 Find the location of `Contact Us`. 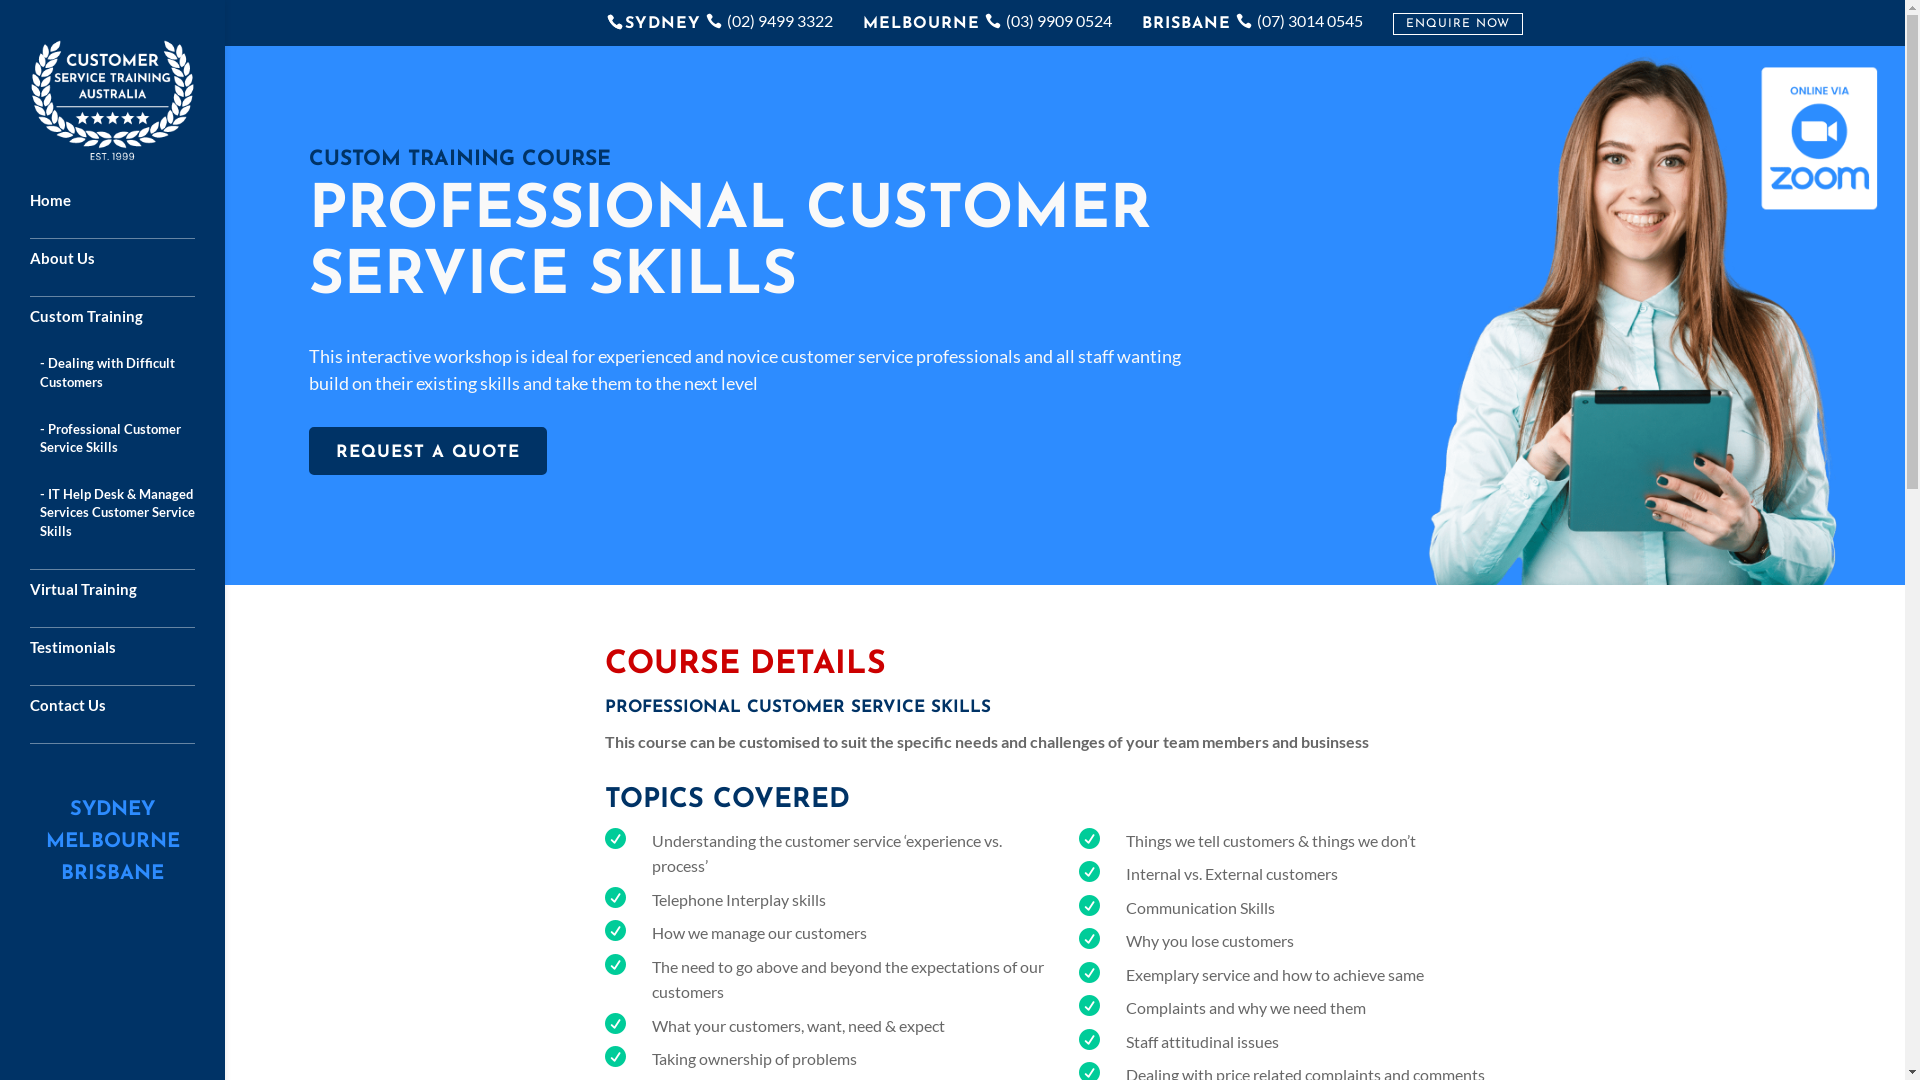

Contact Us is located at coordinates (132, 714).